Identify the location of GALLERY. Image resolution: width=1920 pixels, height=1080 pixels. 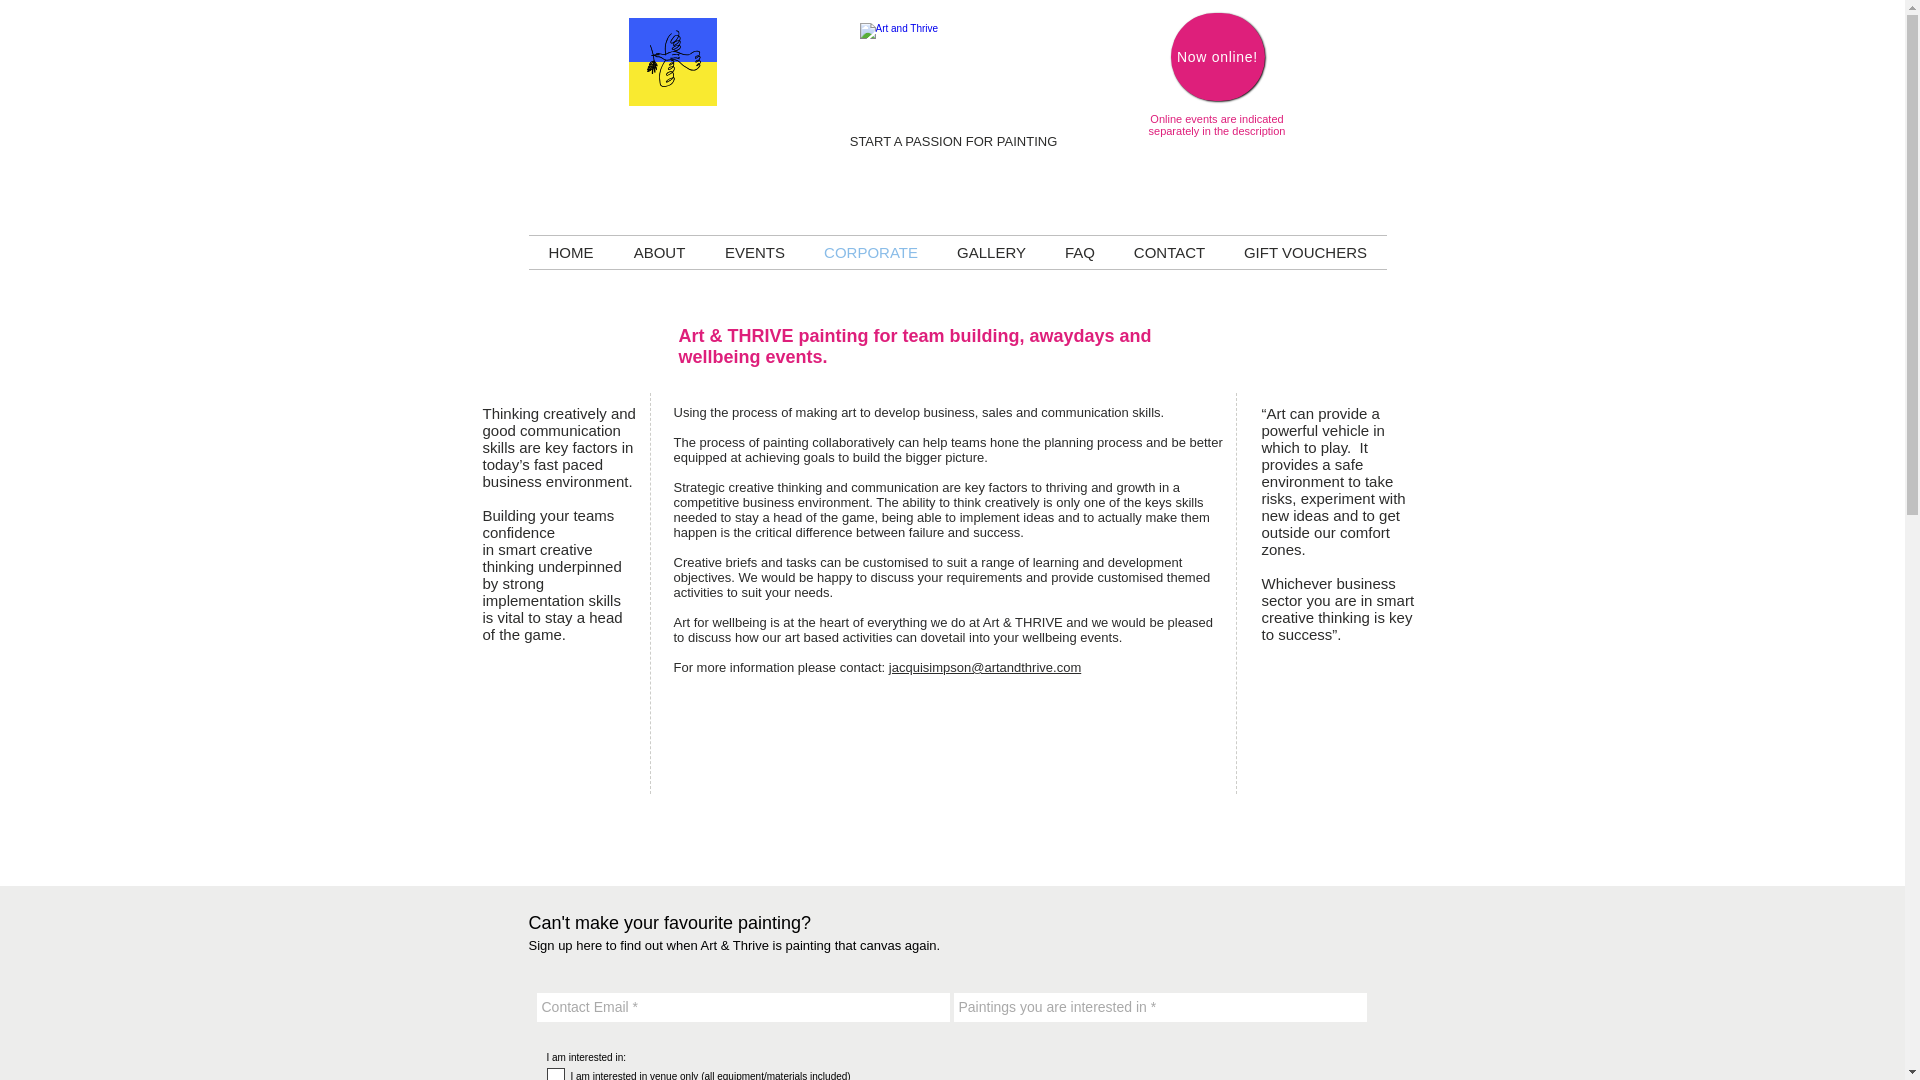
(992, 252).